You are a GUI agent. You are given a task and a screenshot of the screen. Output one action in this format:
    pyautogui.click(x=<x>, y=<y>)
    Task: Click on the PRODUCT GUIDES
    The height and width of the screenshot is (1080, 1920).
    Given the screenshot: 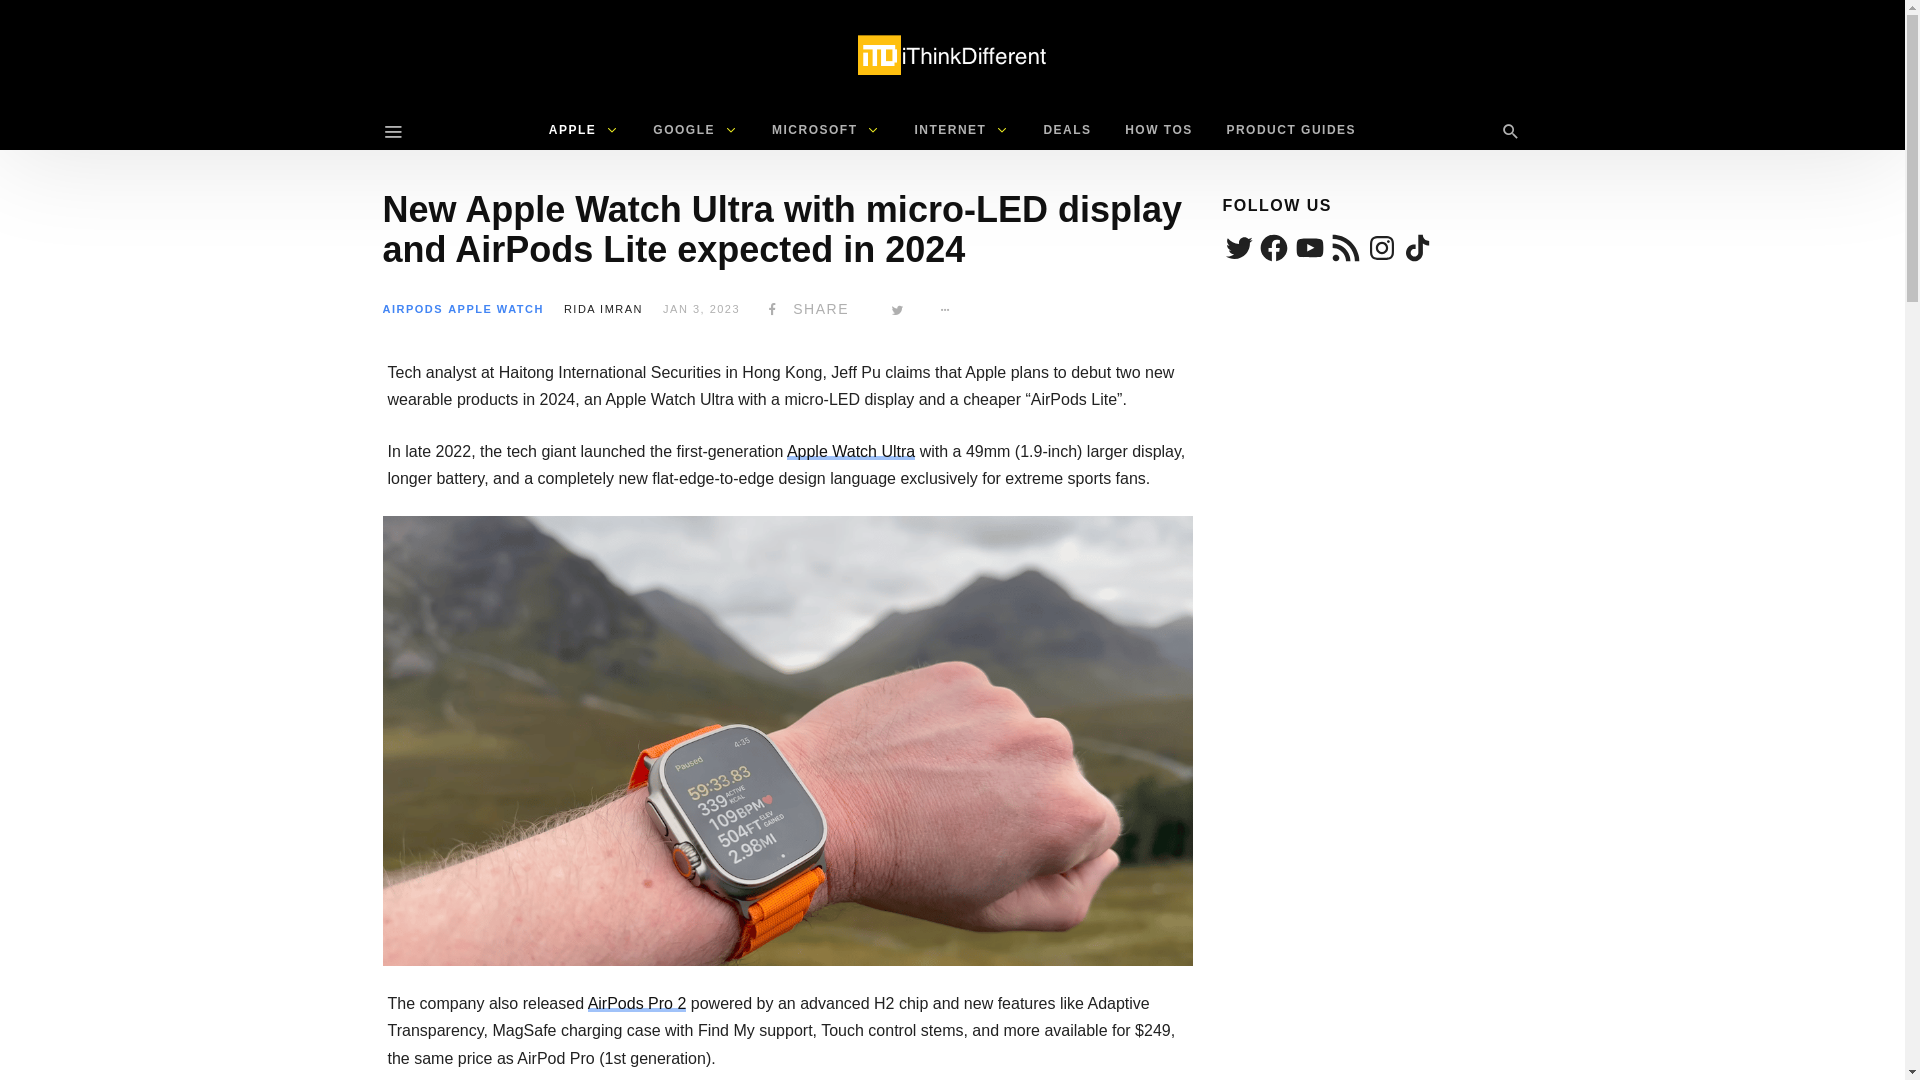 What is the action you would take?
    pyautogui.click(x=1290, y=130)
    